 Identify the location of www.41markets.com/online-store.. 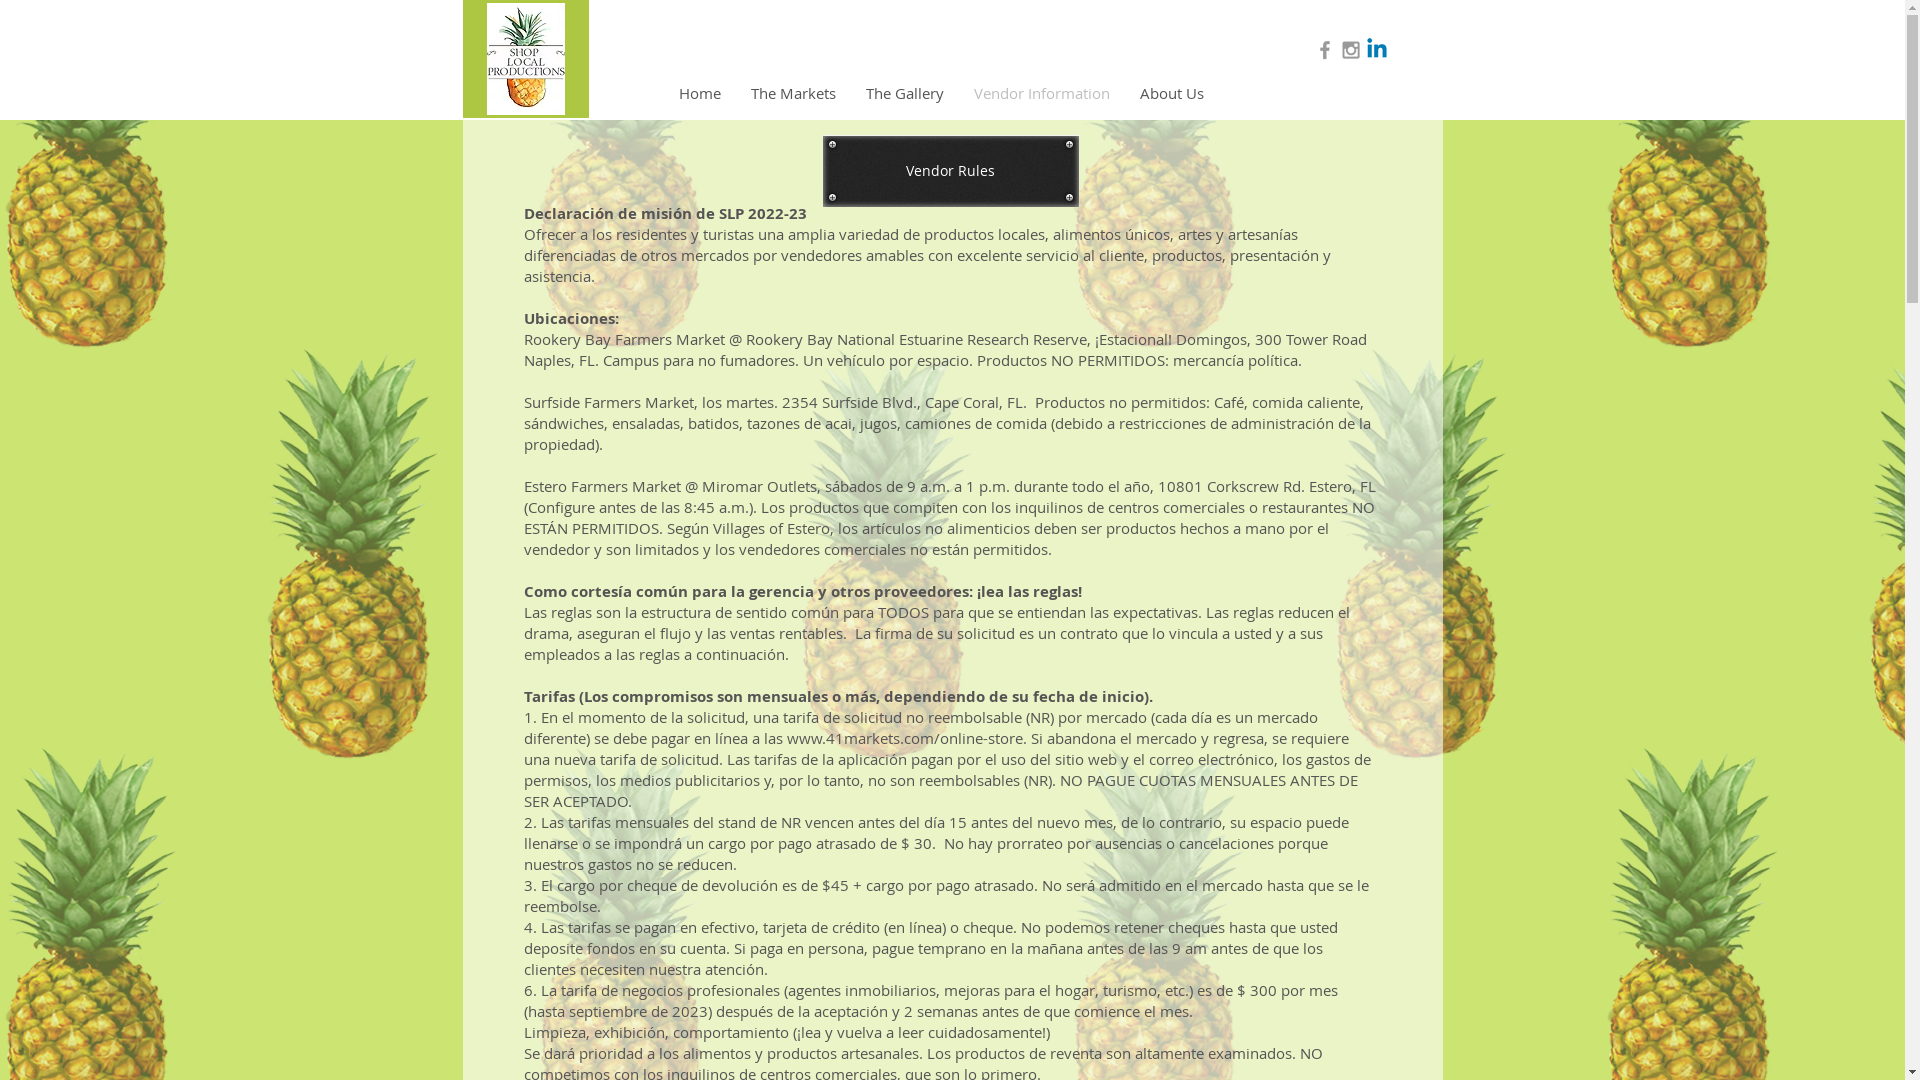
(906, 738).